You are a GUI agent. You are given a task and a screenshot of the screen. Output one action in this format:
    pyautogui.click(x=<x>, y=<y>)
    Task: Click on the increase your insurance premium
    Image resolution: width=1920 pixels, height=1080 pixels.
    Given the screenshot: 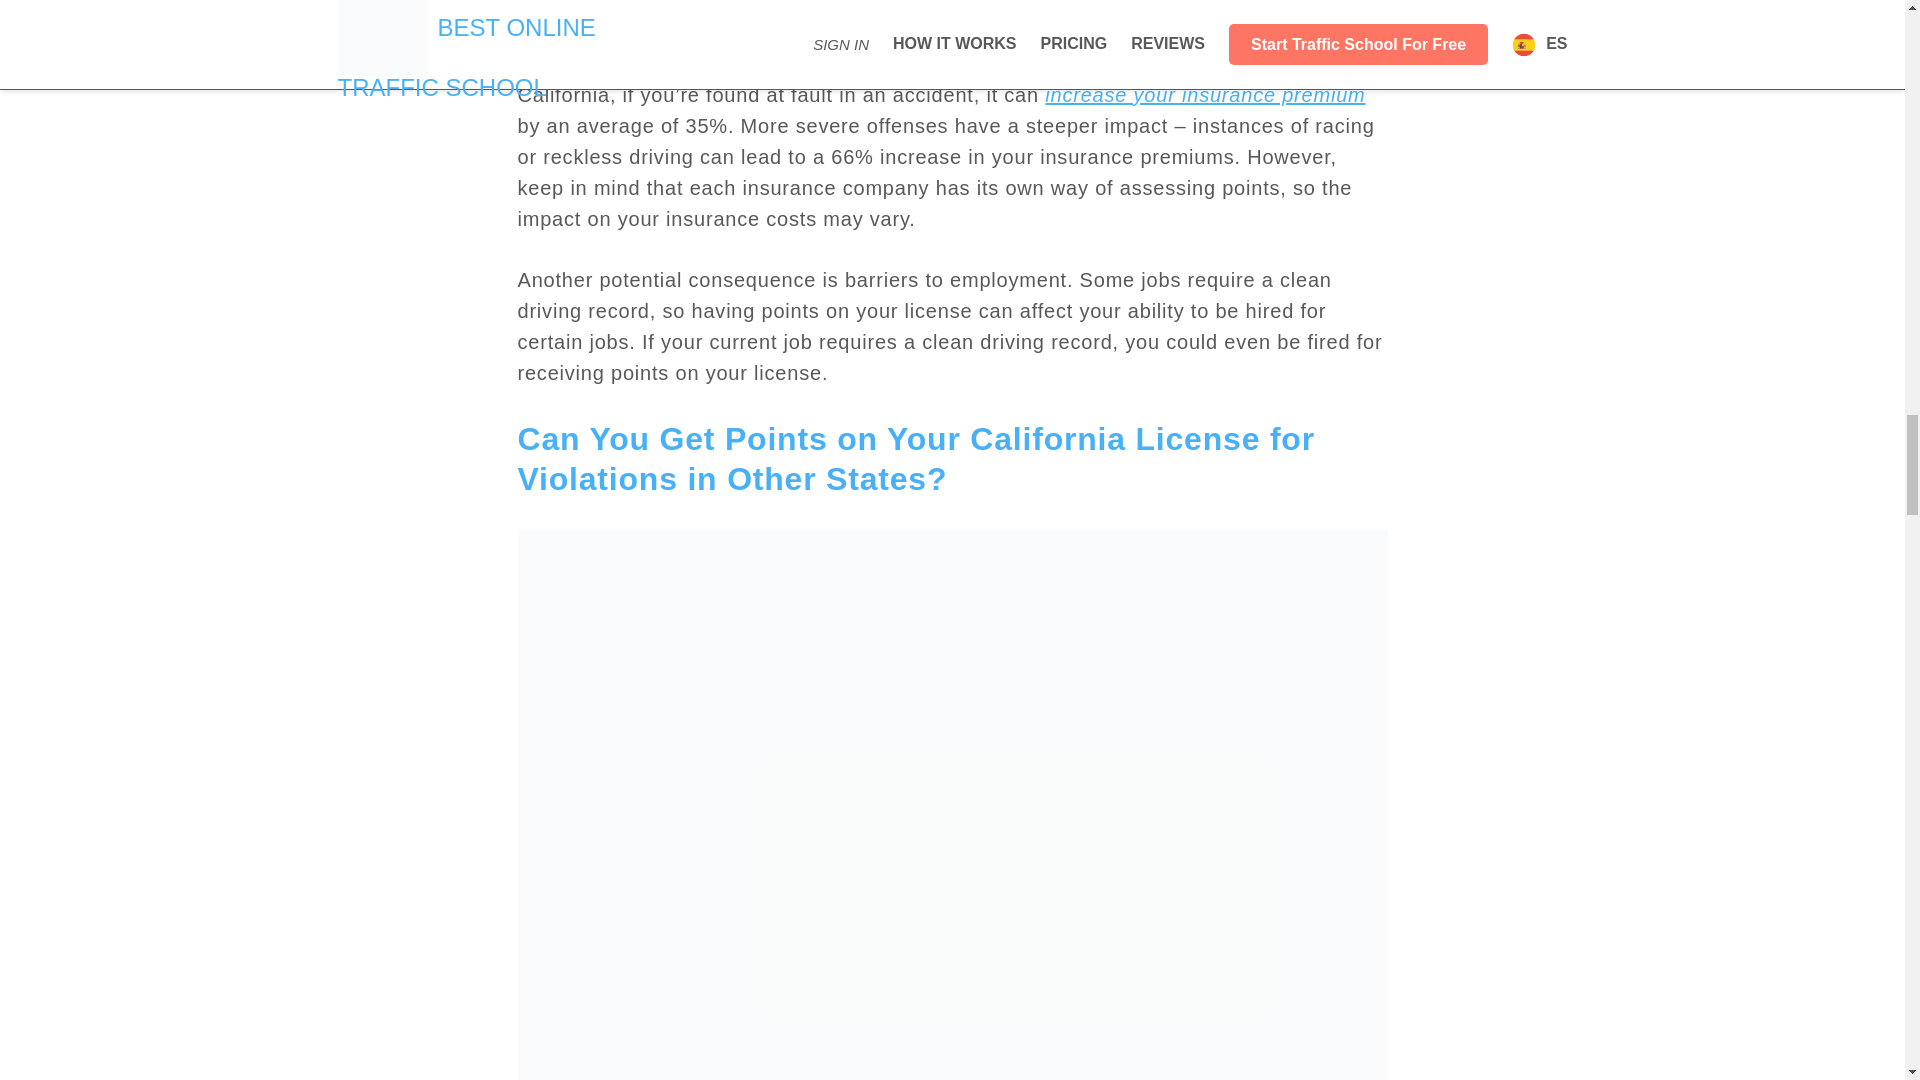 What is the action you would take?
    pyautogui.click(x=1204, y=94)
    